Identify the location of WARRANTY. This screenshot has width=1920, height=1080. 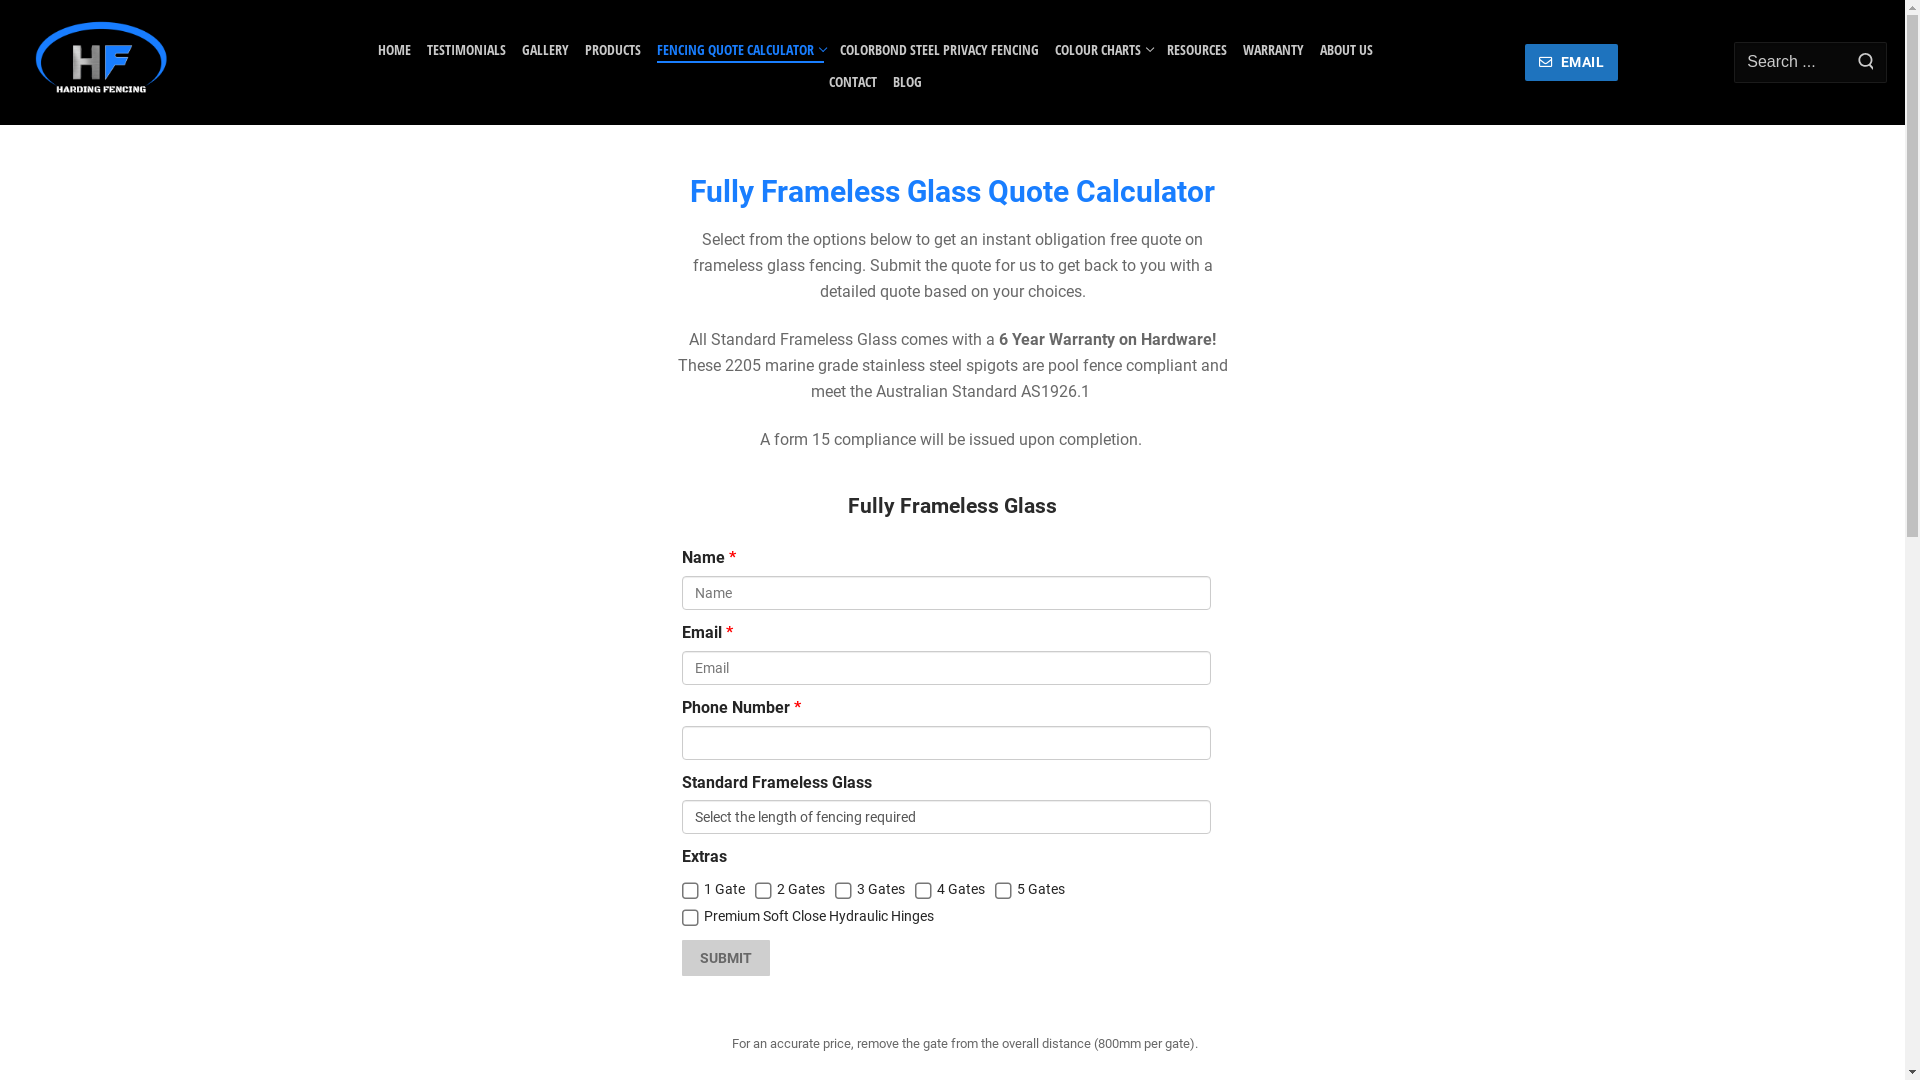
(1274, 44).